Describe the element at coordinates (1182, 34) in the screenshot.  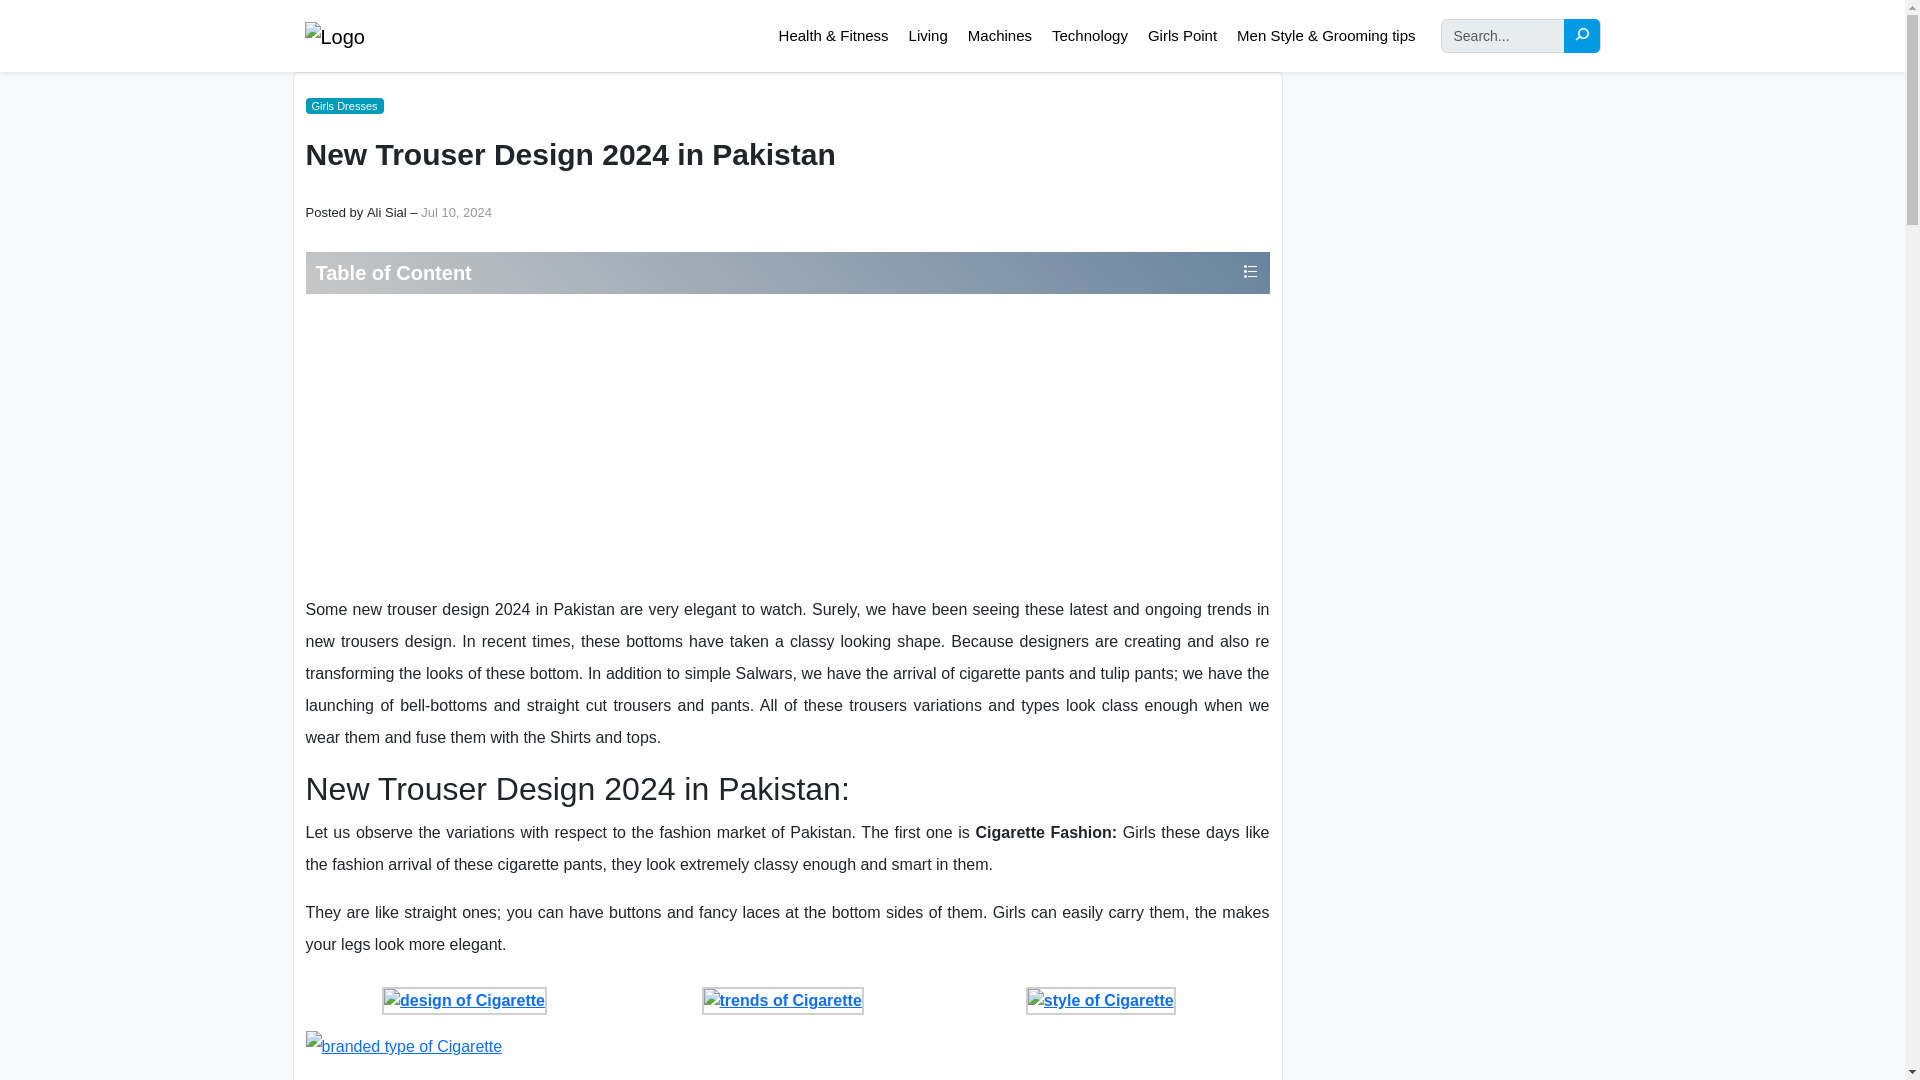
I see `Girls Point` at that location.